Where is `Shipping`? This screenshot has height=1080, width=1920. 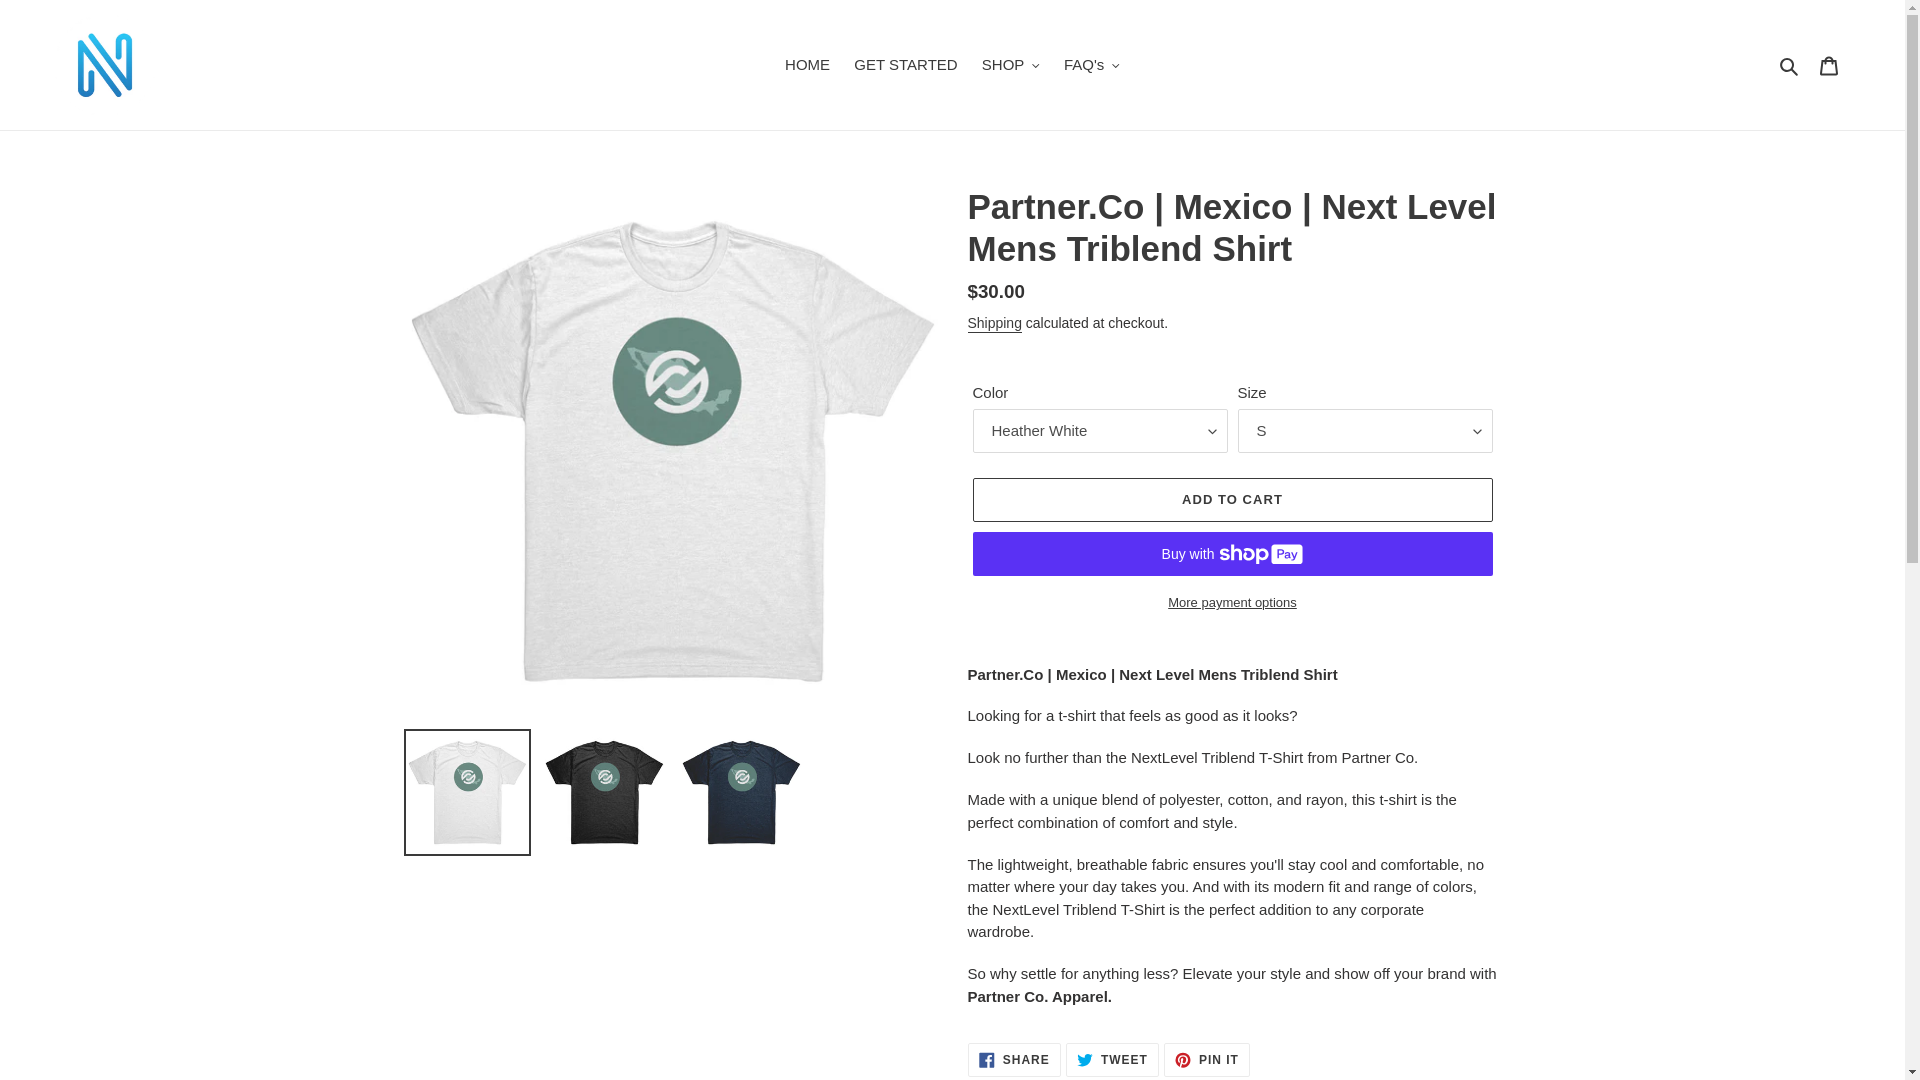
Shipping is located at coordinates (1206, 1060).